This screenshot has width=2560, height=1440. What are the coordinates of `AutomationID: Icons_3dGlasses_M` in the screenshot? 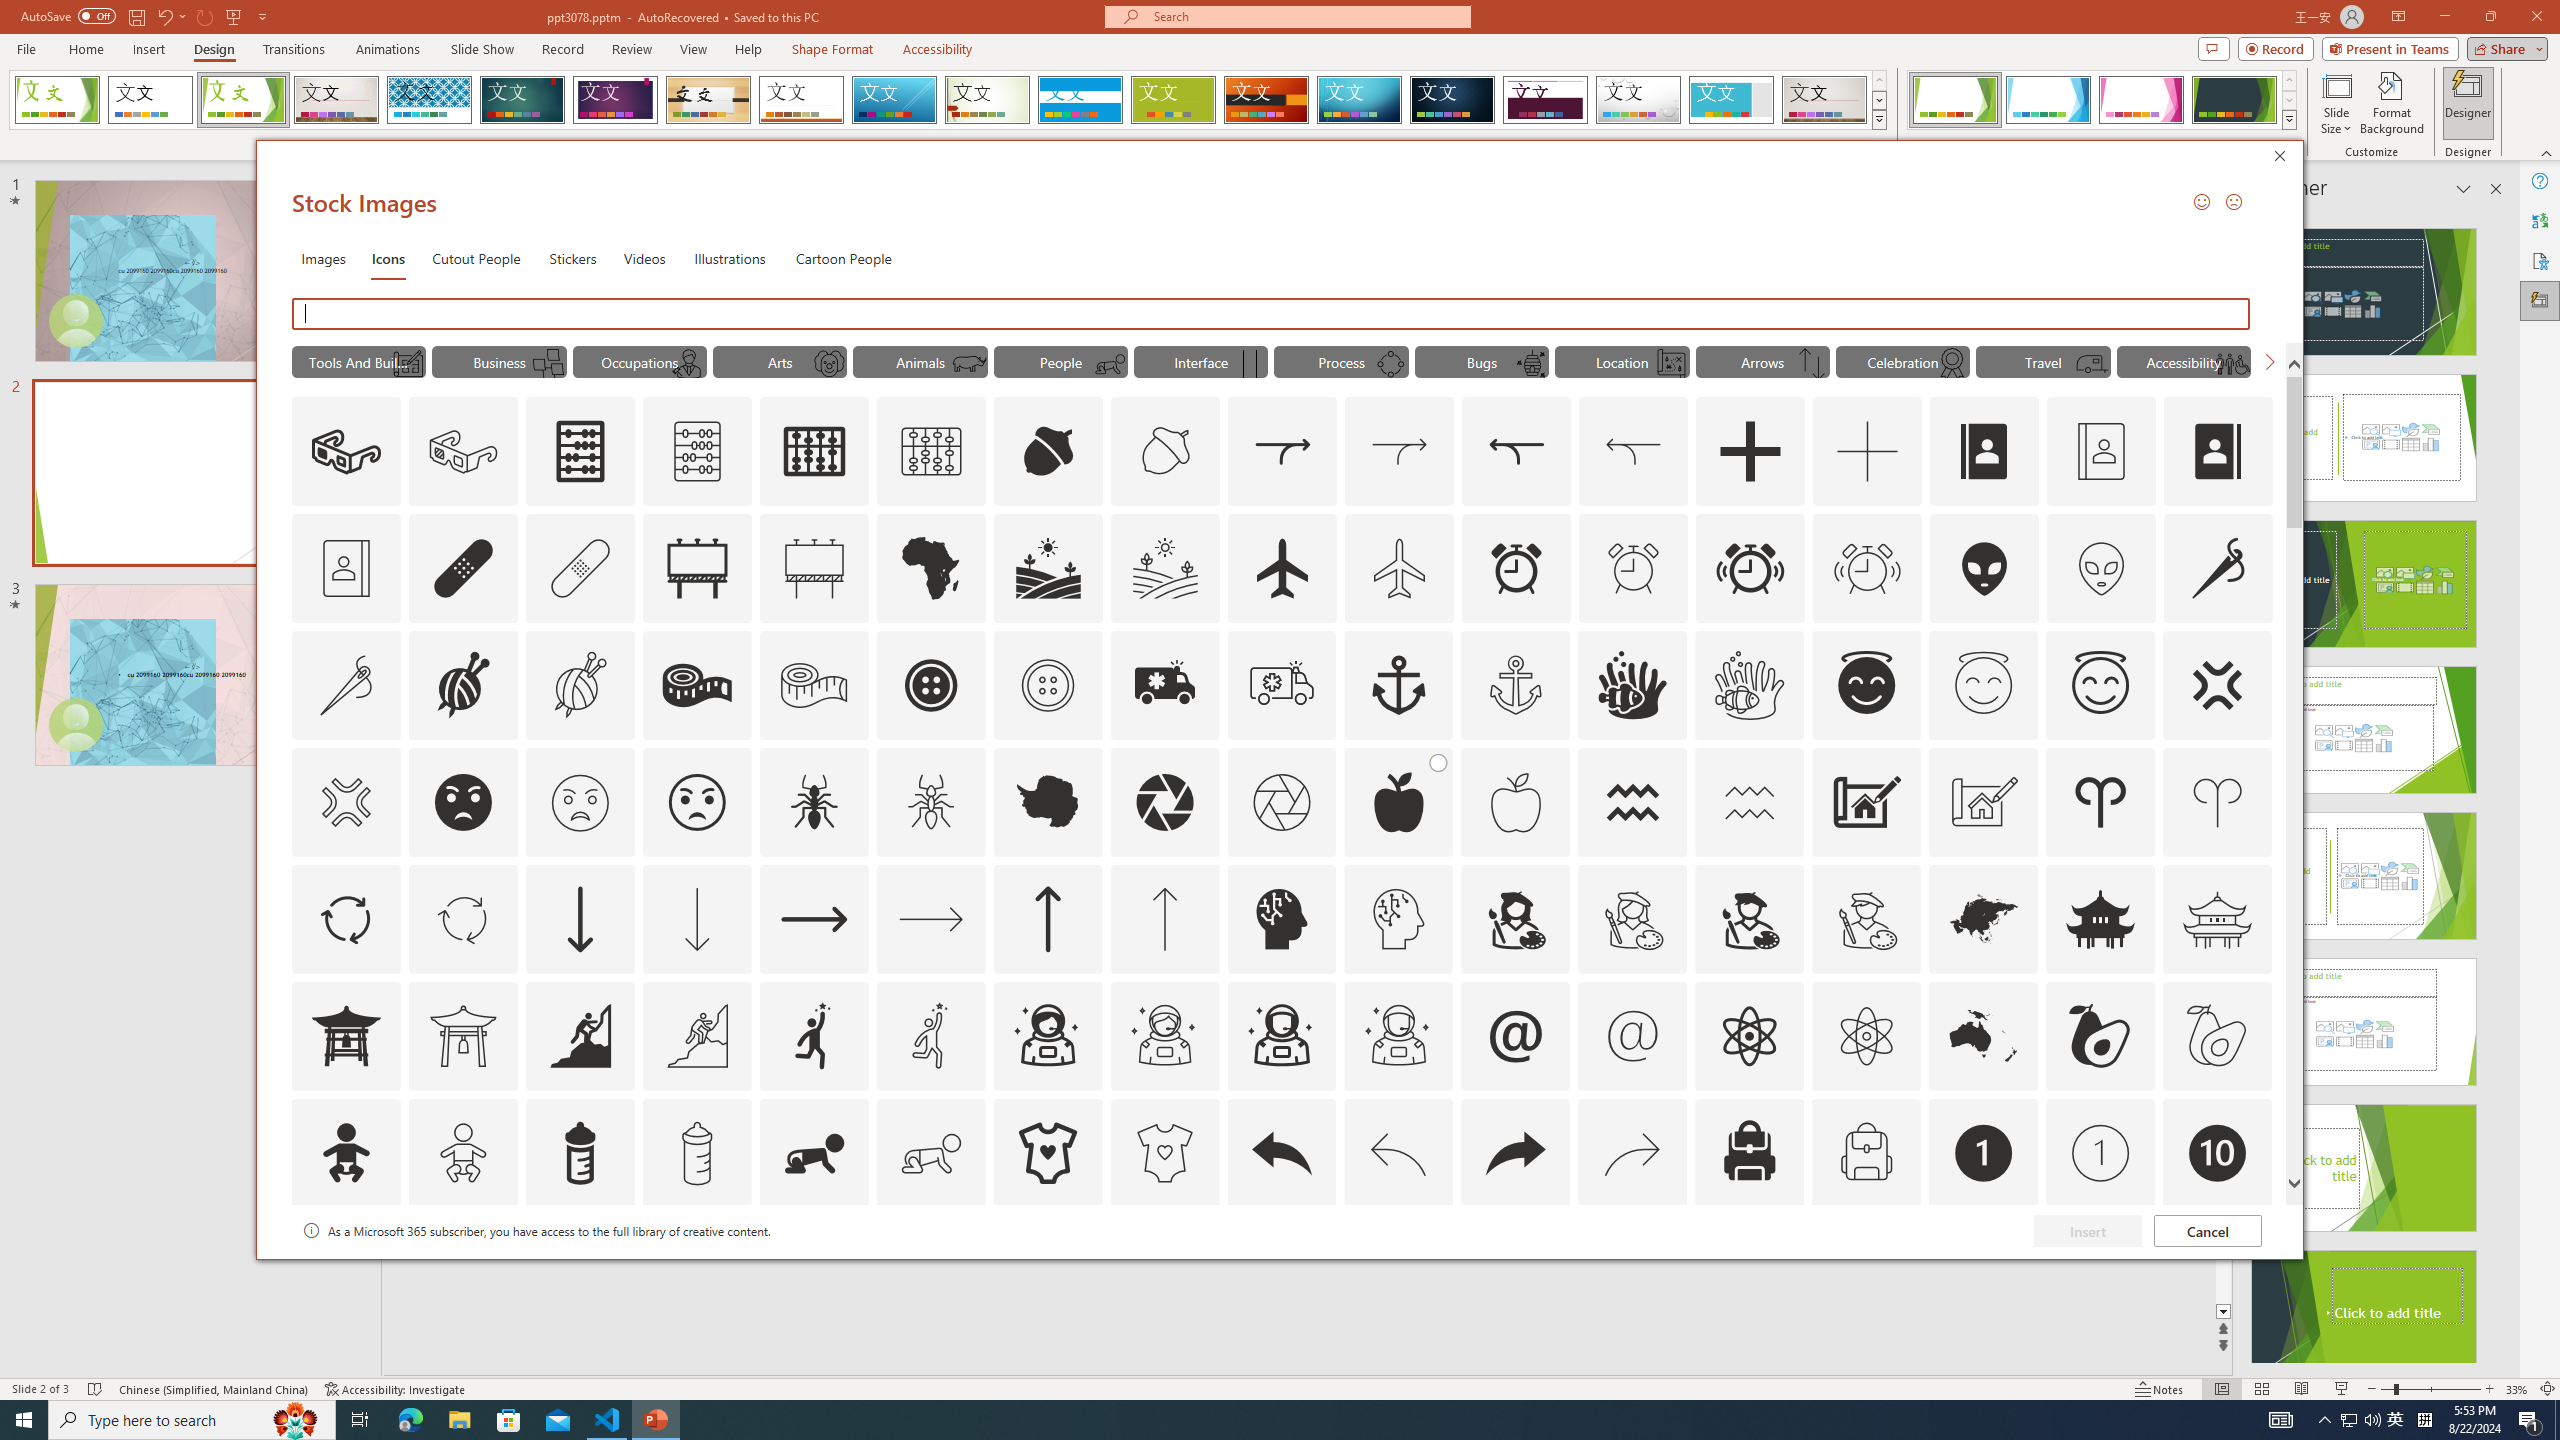 It's located at (463, 452).